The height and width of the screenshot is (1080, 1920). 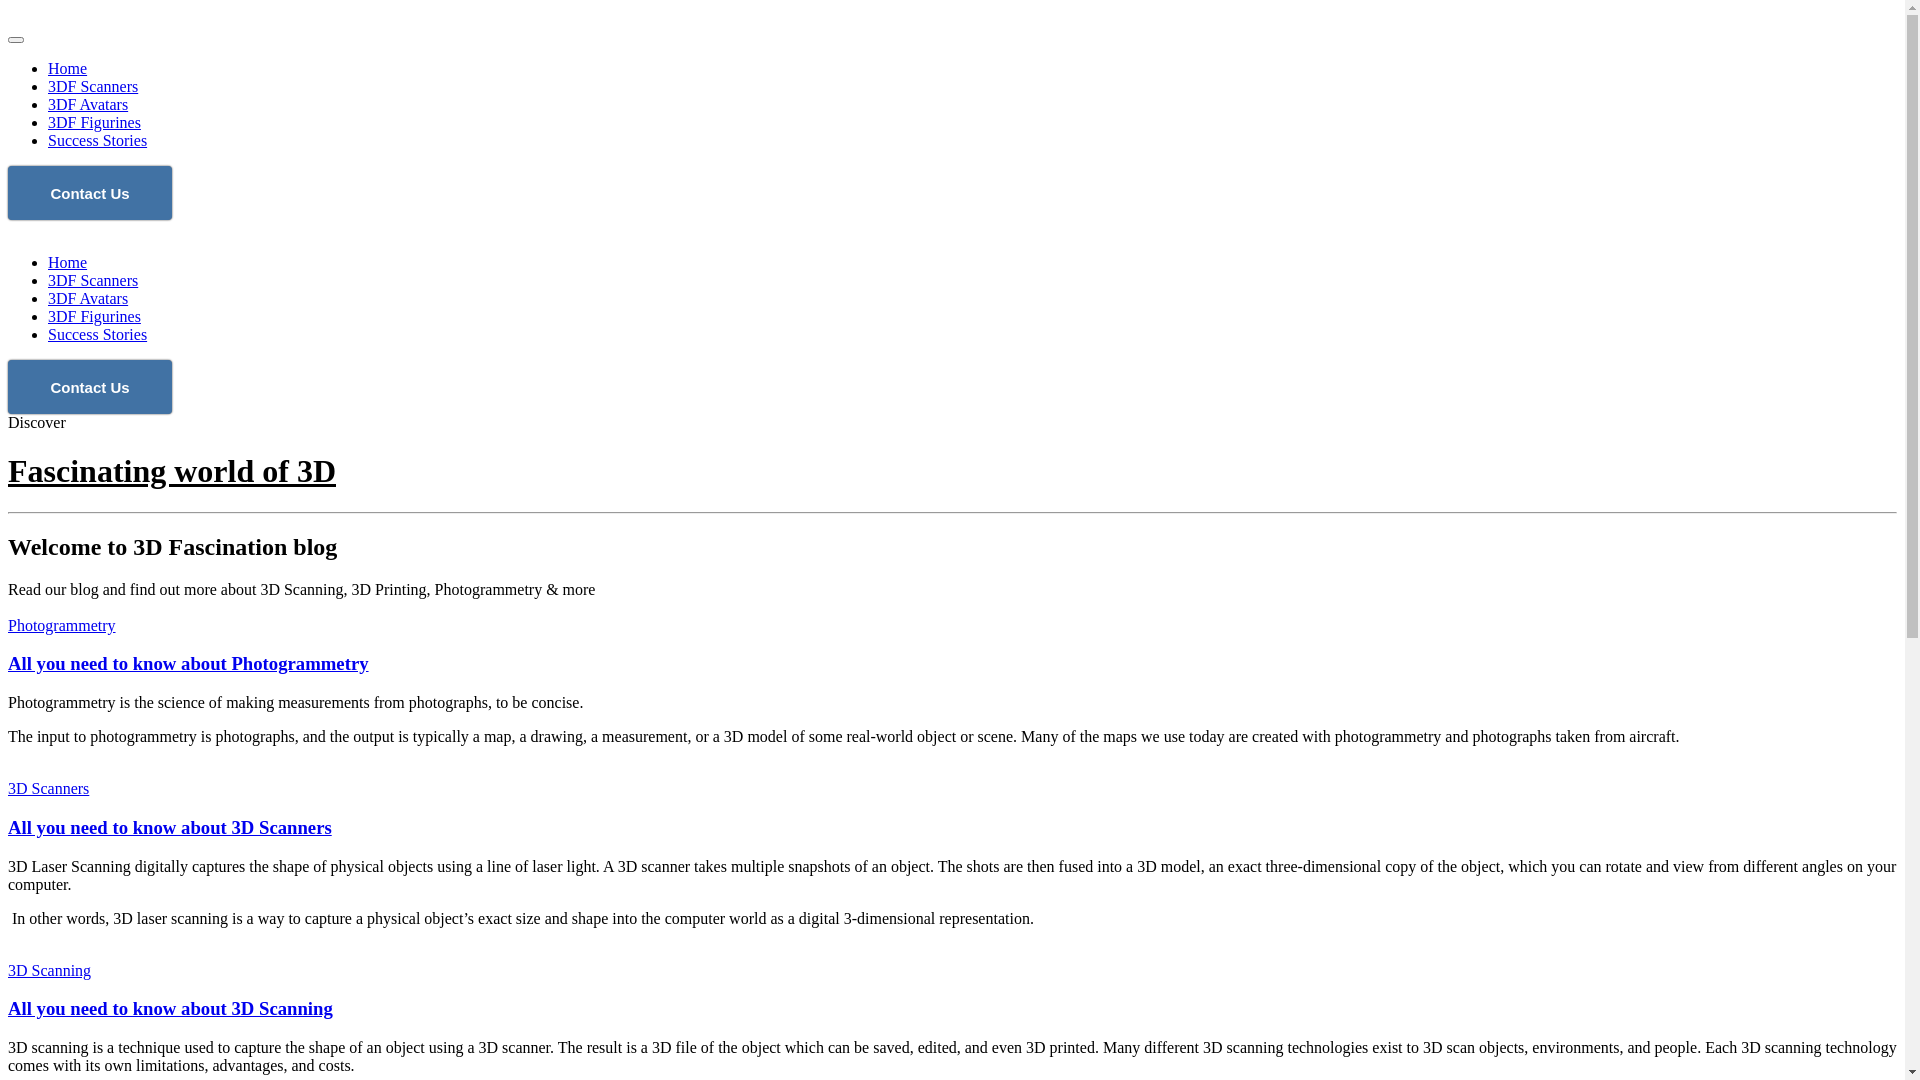 What do you see at coordinates (90, 193) in the screenshot?
I see `Contact Us` at bounding box center [90, 193].